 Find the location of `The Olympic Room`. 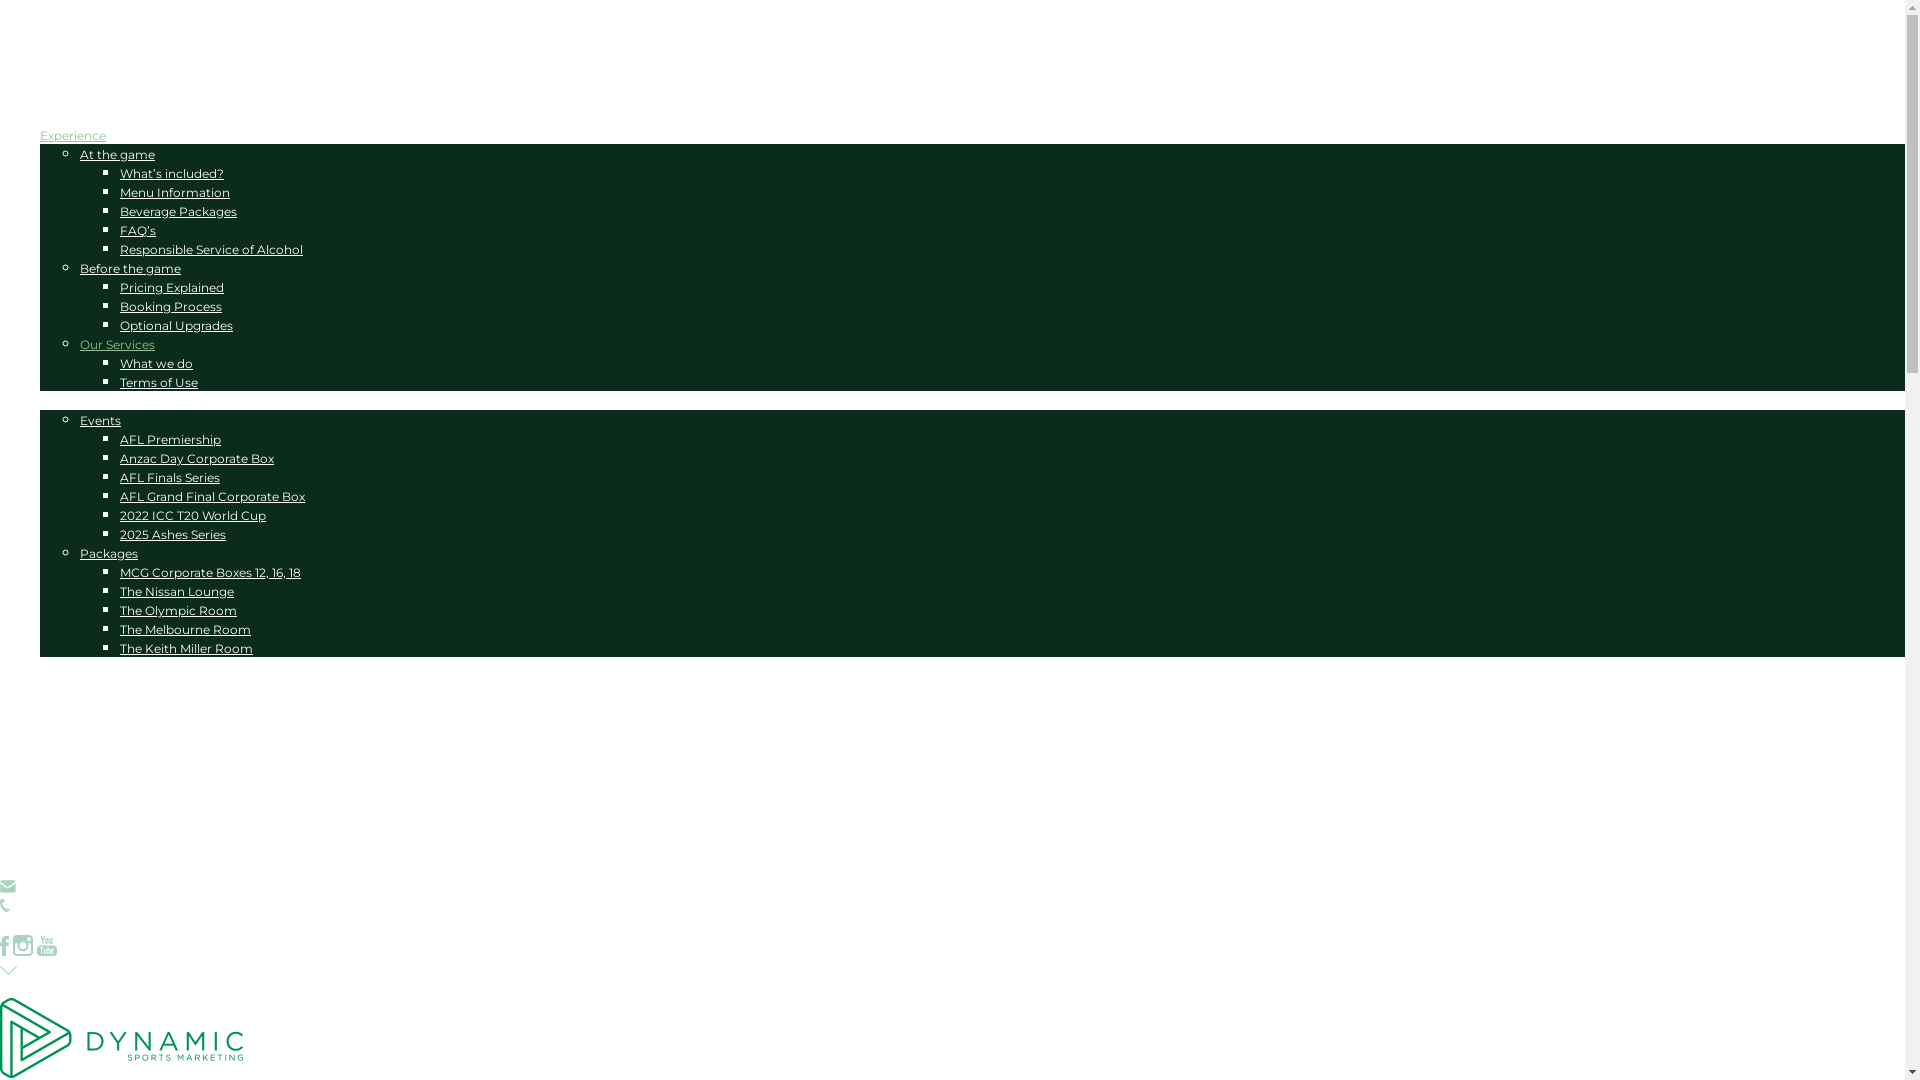

The Olympic Room is located at coordinates (178, 610).